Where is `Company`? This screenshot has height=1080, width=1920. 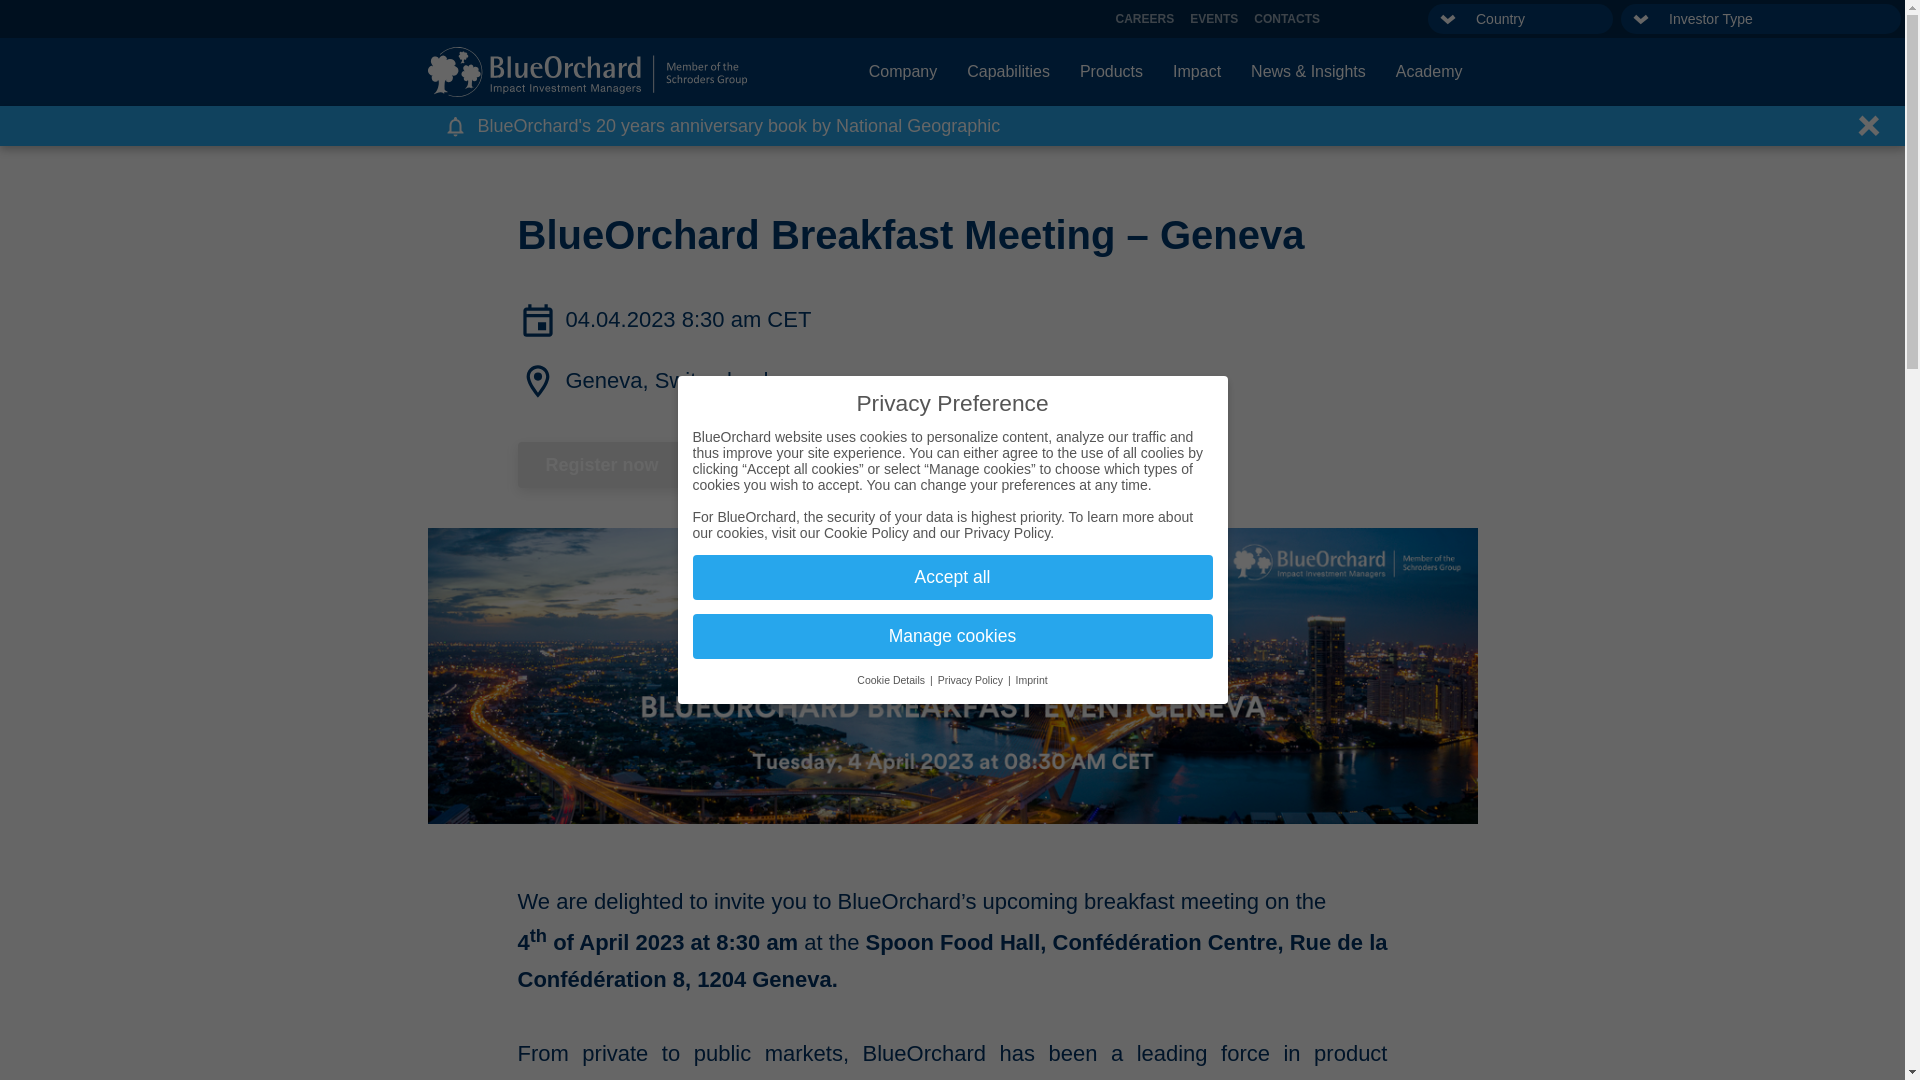
Company is located at coordinates (903, 72).